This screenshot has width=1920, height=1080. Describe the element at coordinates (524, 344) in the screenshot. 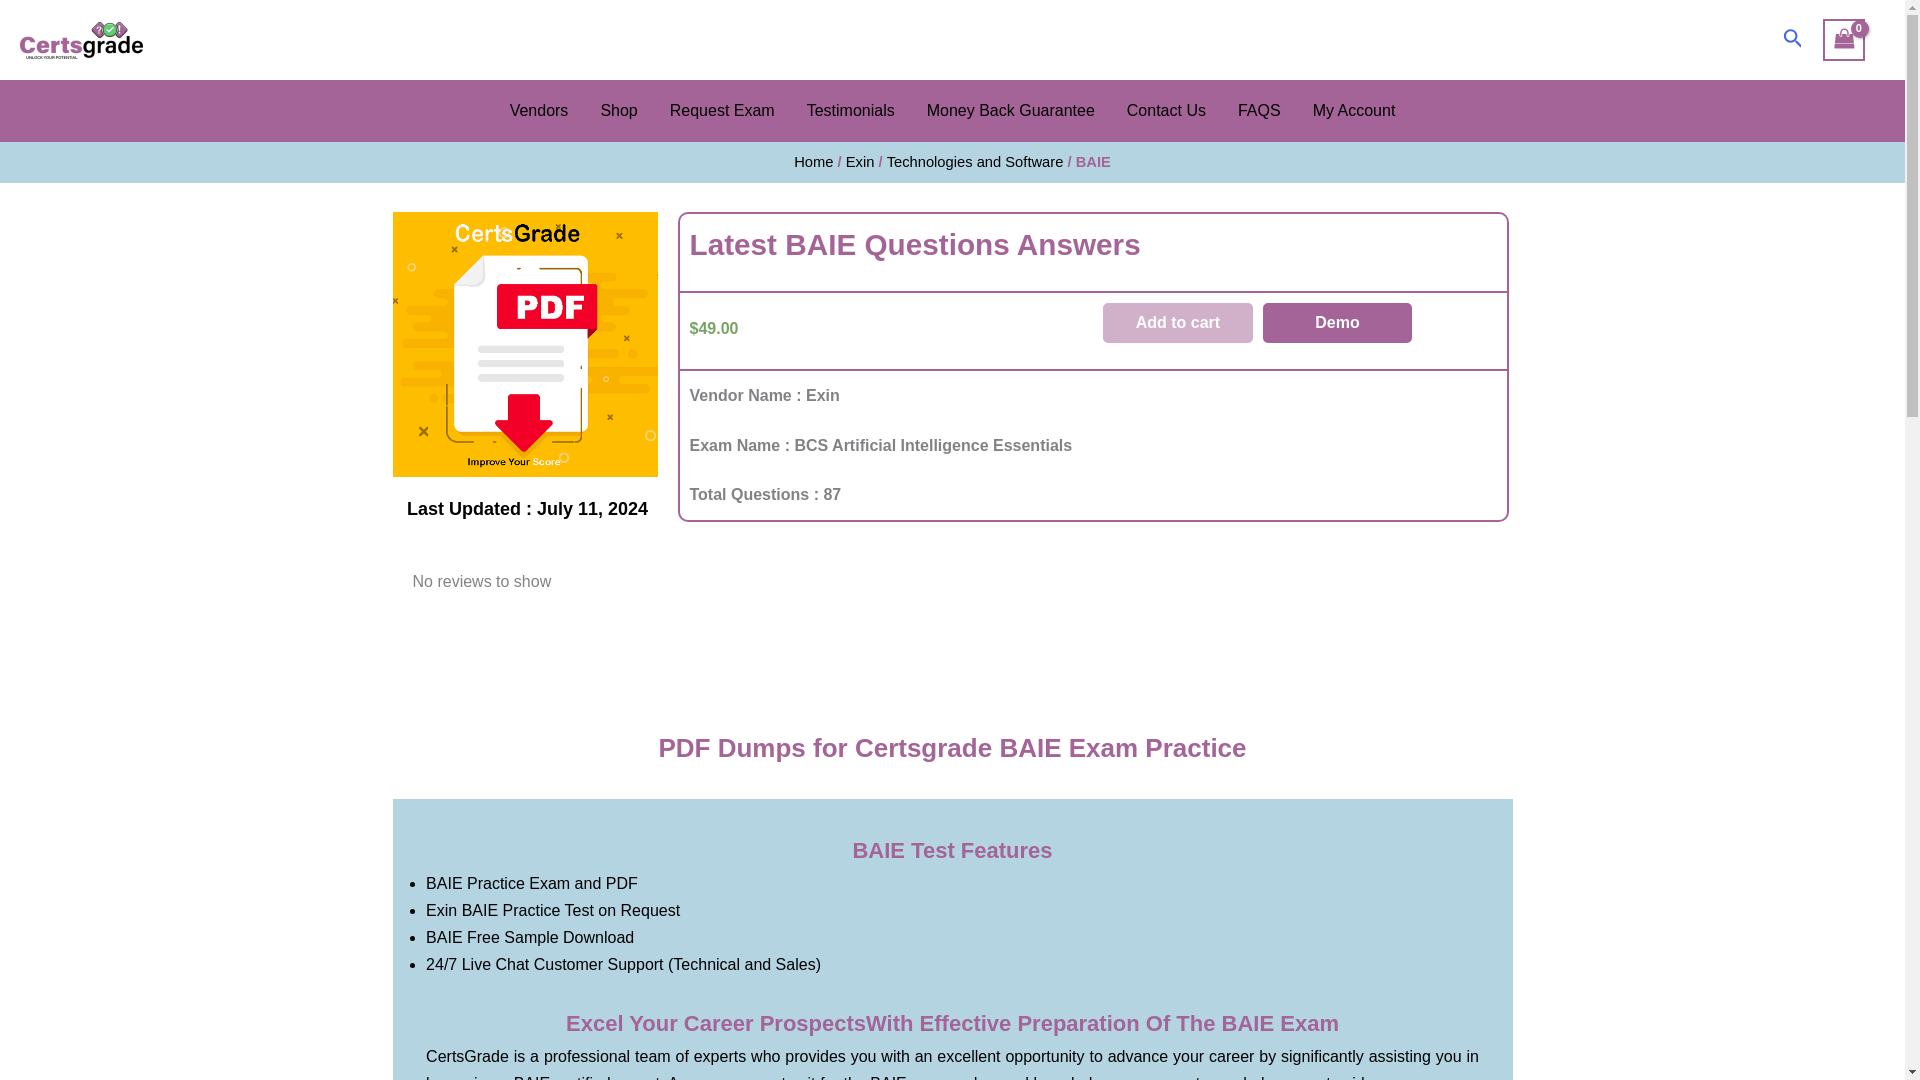

I see `BCS Artificial Intelligence Essentials` at that location.